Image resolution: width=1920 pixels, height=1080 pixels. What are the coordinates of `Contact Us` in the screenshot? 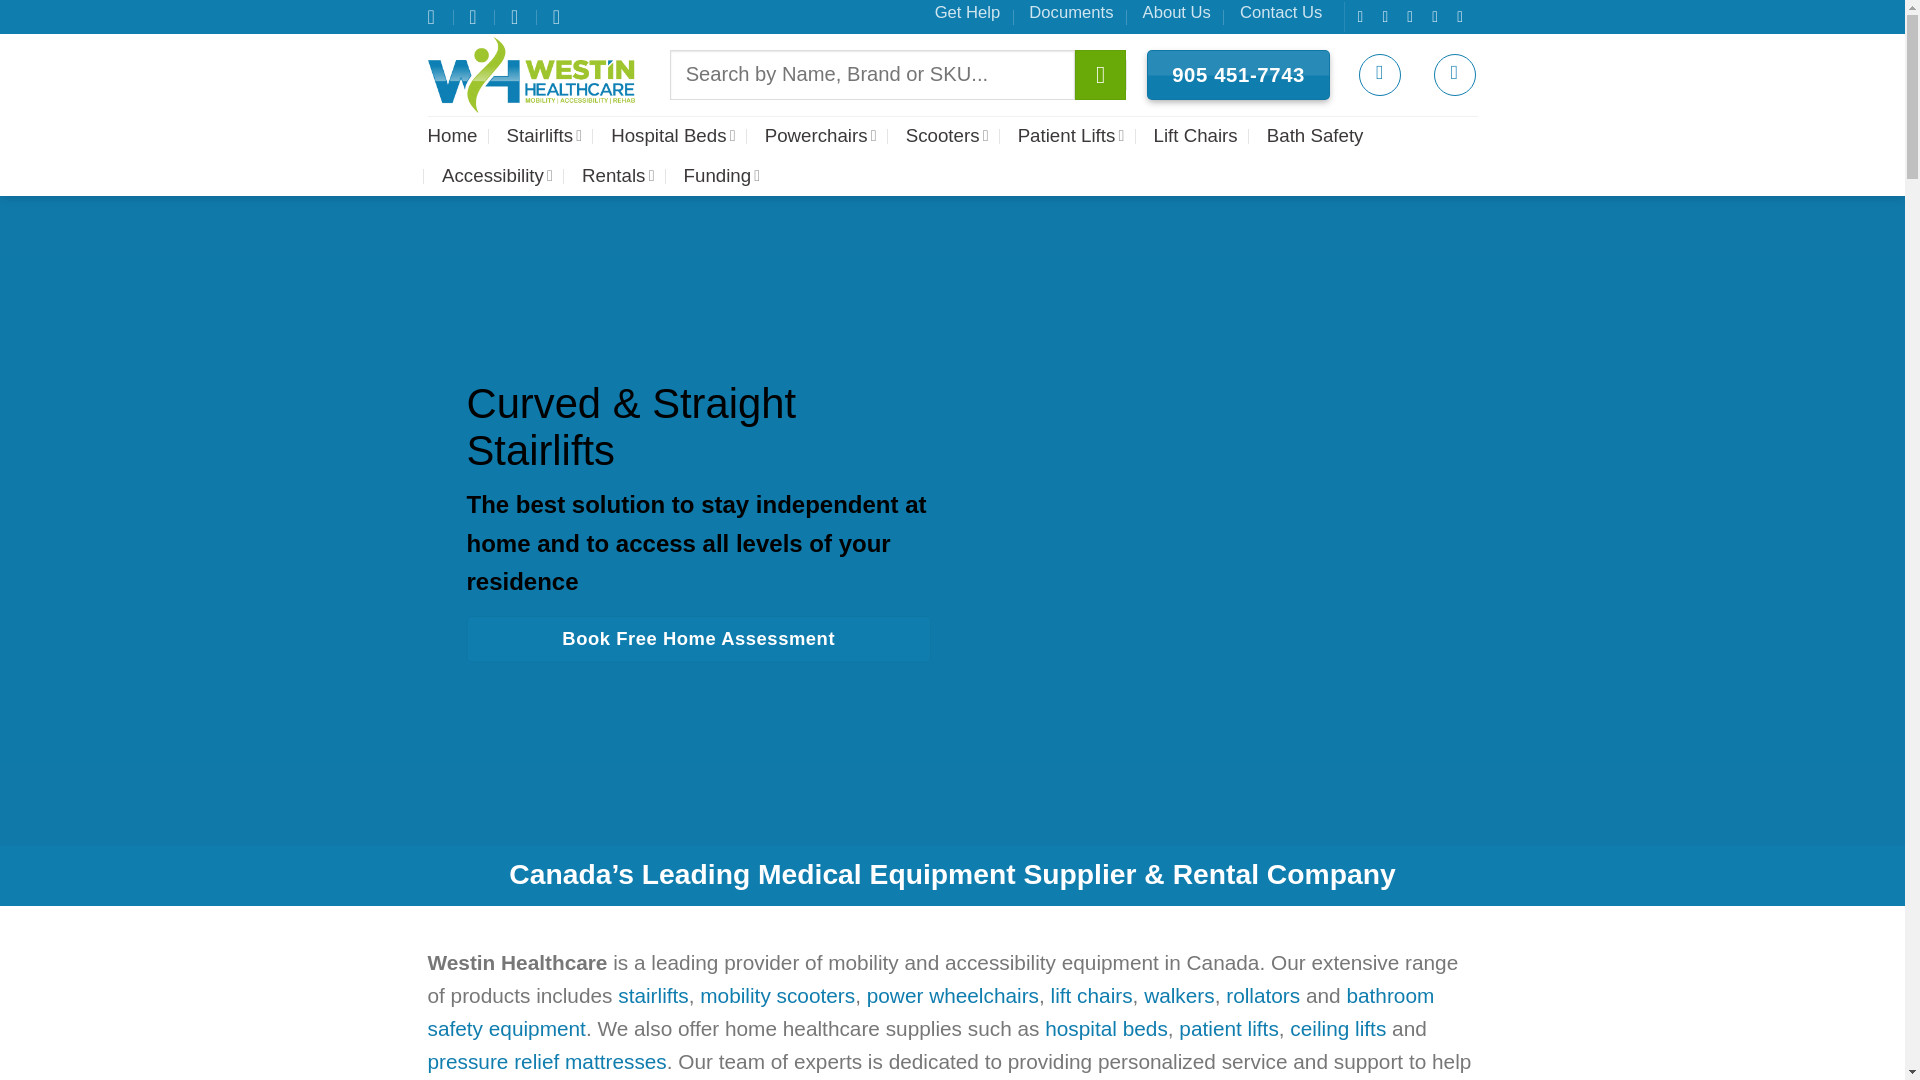 It's located at (1281, 12).